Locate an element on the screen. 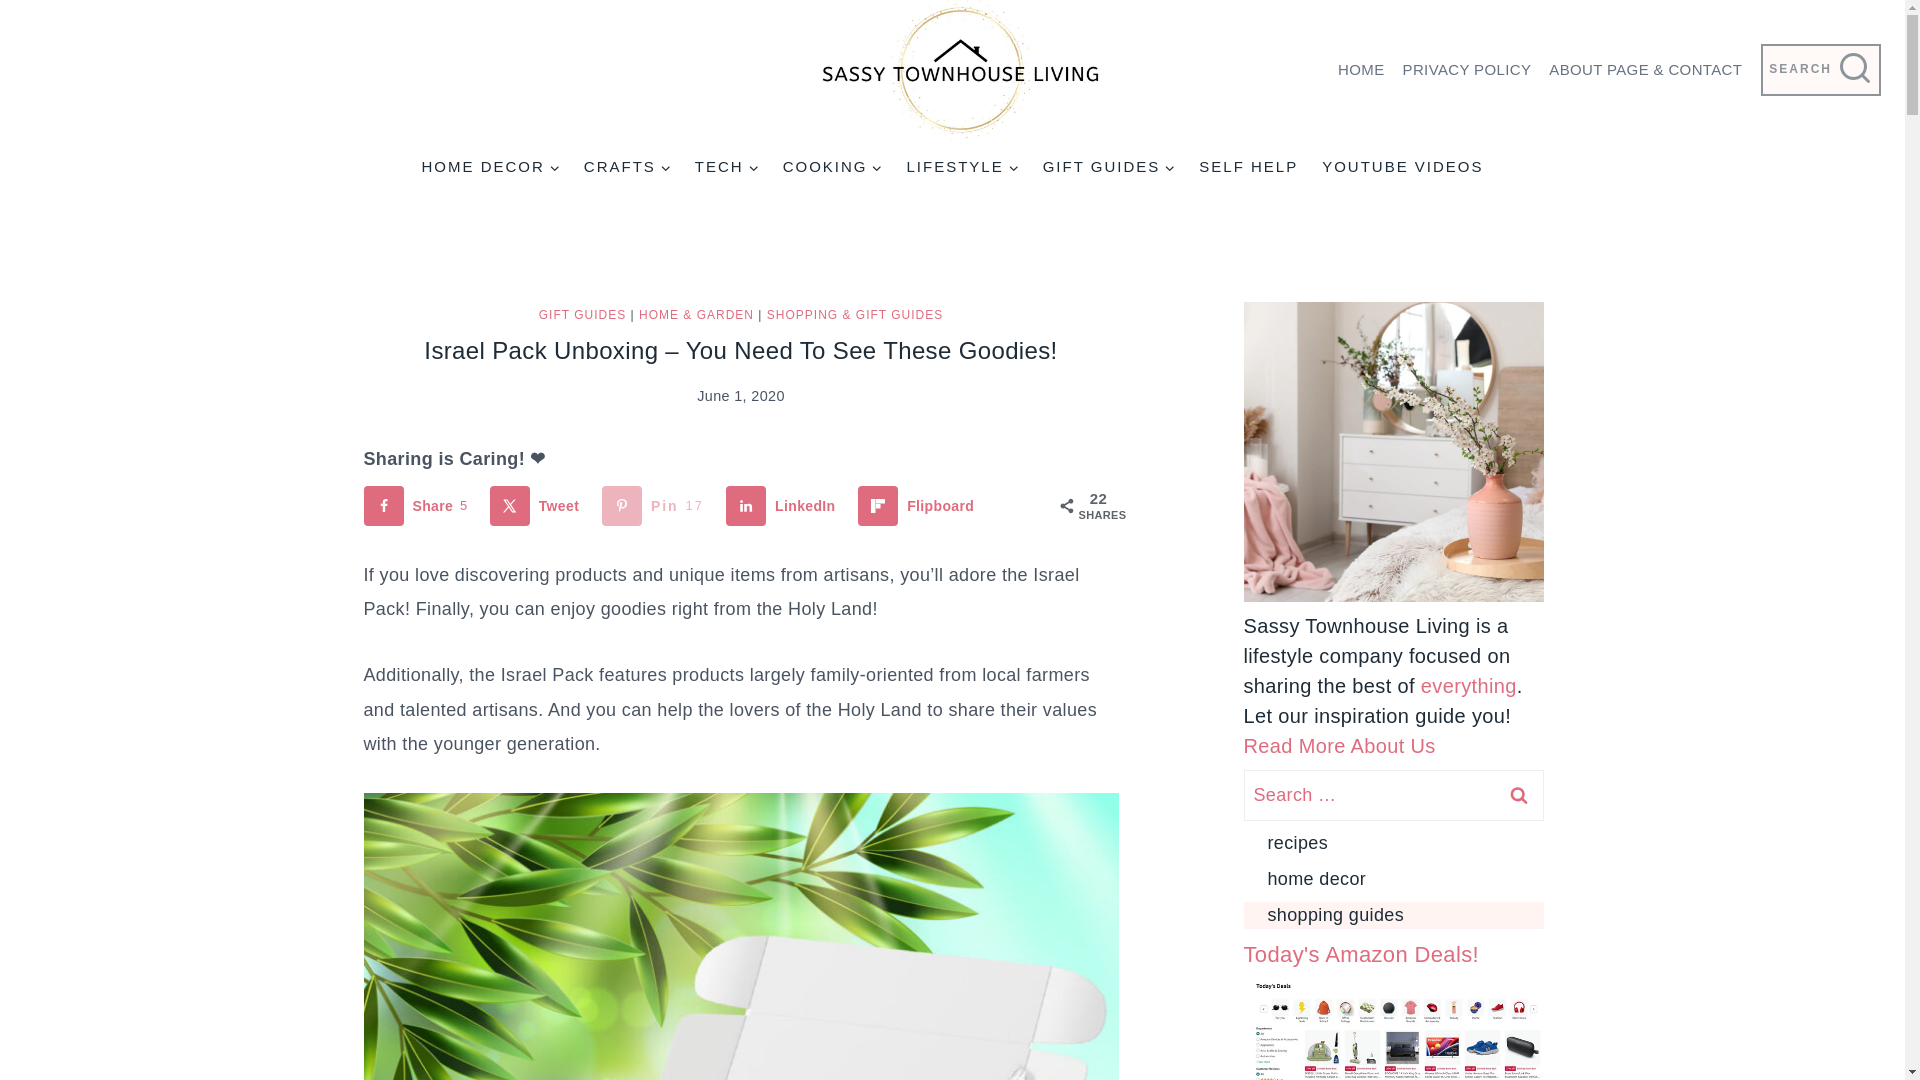  Share on X is located at coordinates (538, 506).